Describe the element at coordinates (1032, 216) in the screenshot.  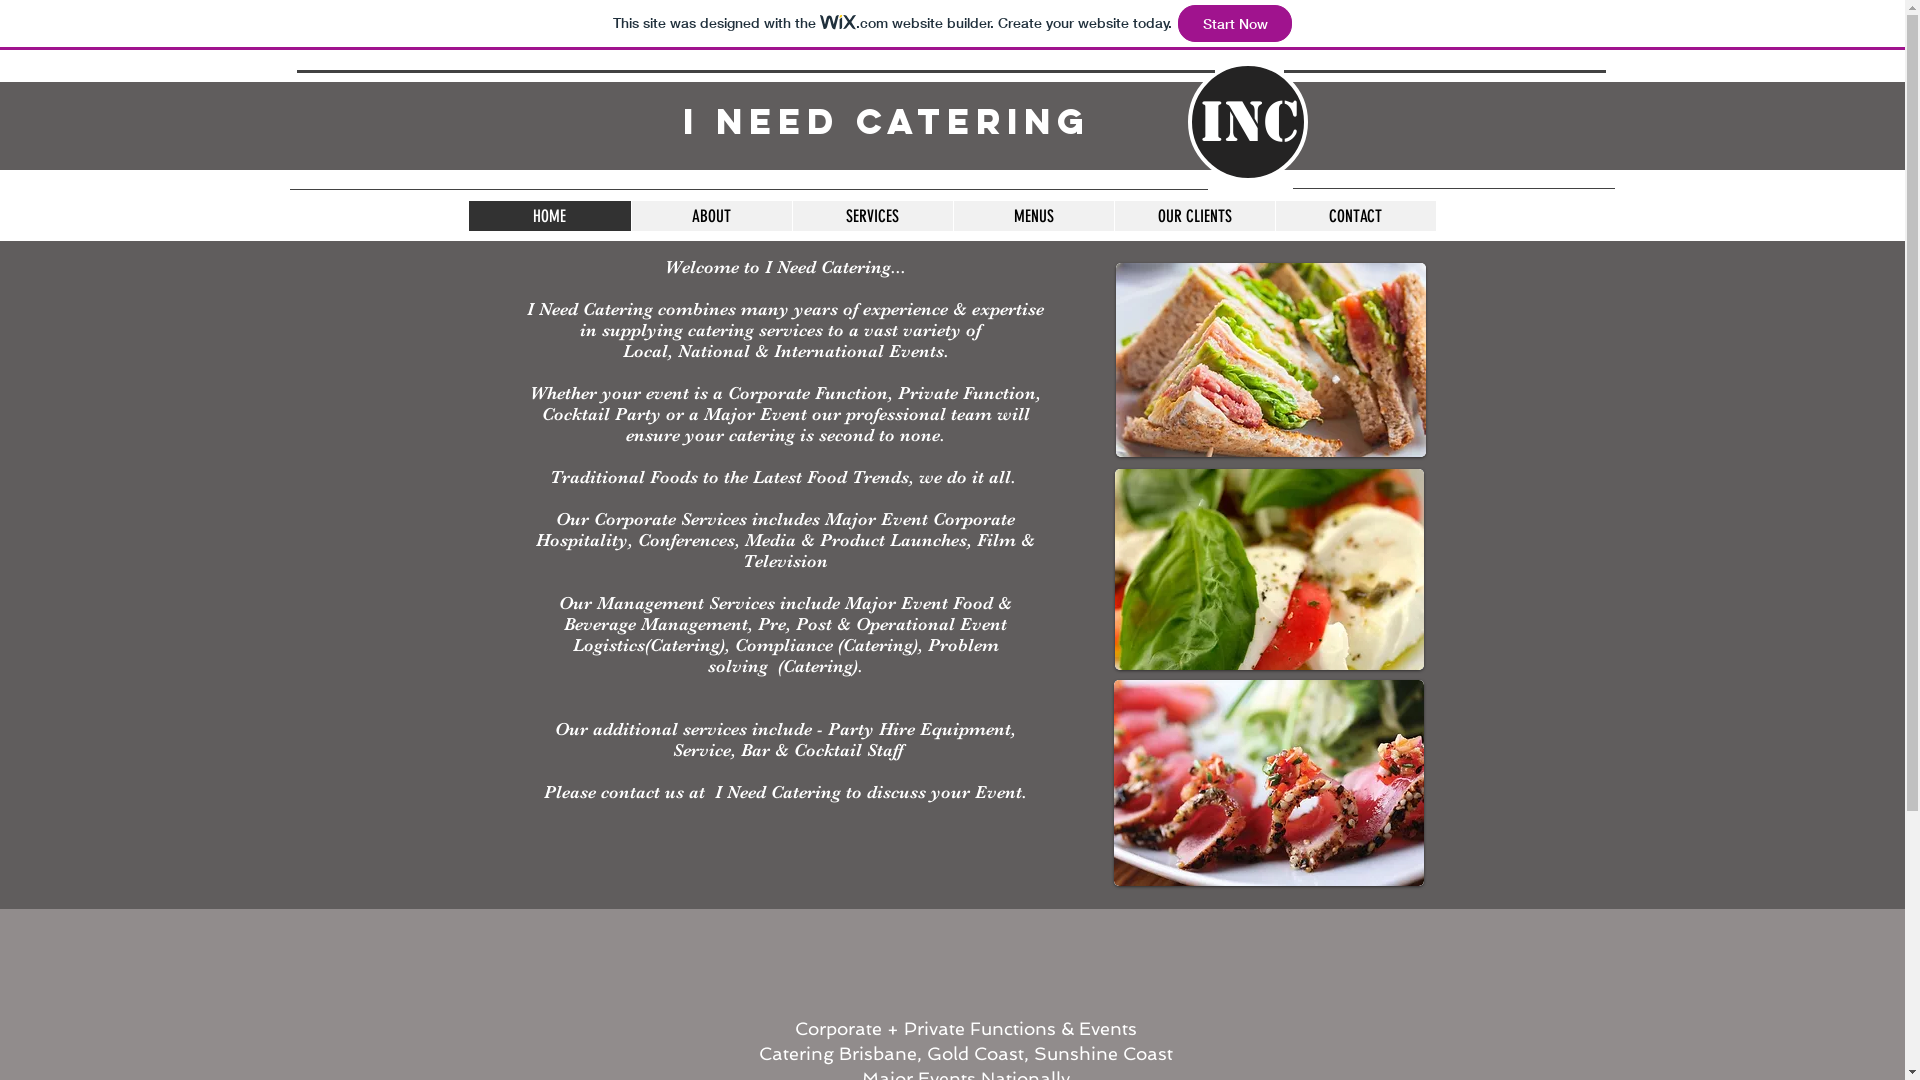
I see `MENUS` at that location.